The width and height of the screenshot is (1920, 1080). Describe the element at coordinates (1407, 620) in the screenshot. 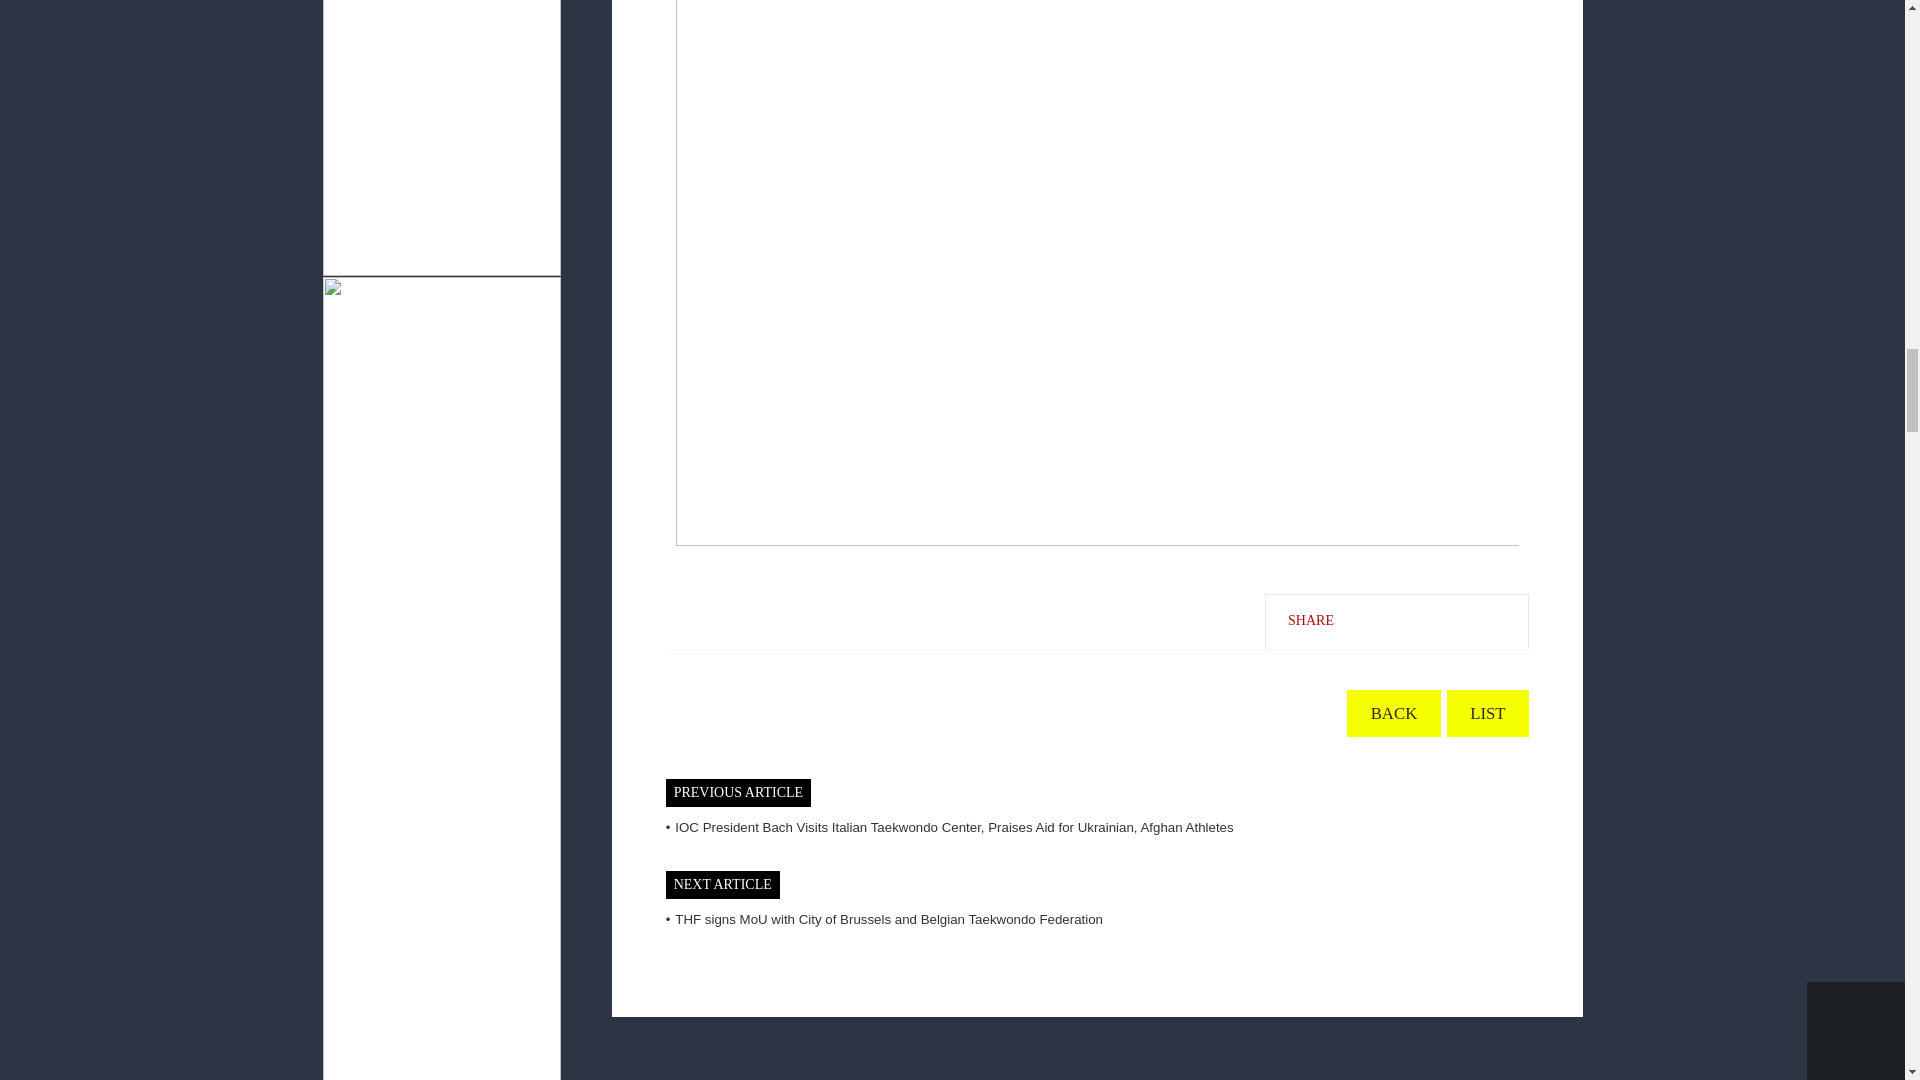

I see `twitter` at that location.